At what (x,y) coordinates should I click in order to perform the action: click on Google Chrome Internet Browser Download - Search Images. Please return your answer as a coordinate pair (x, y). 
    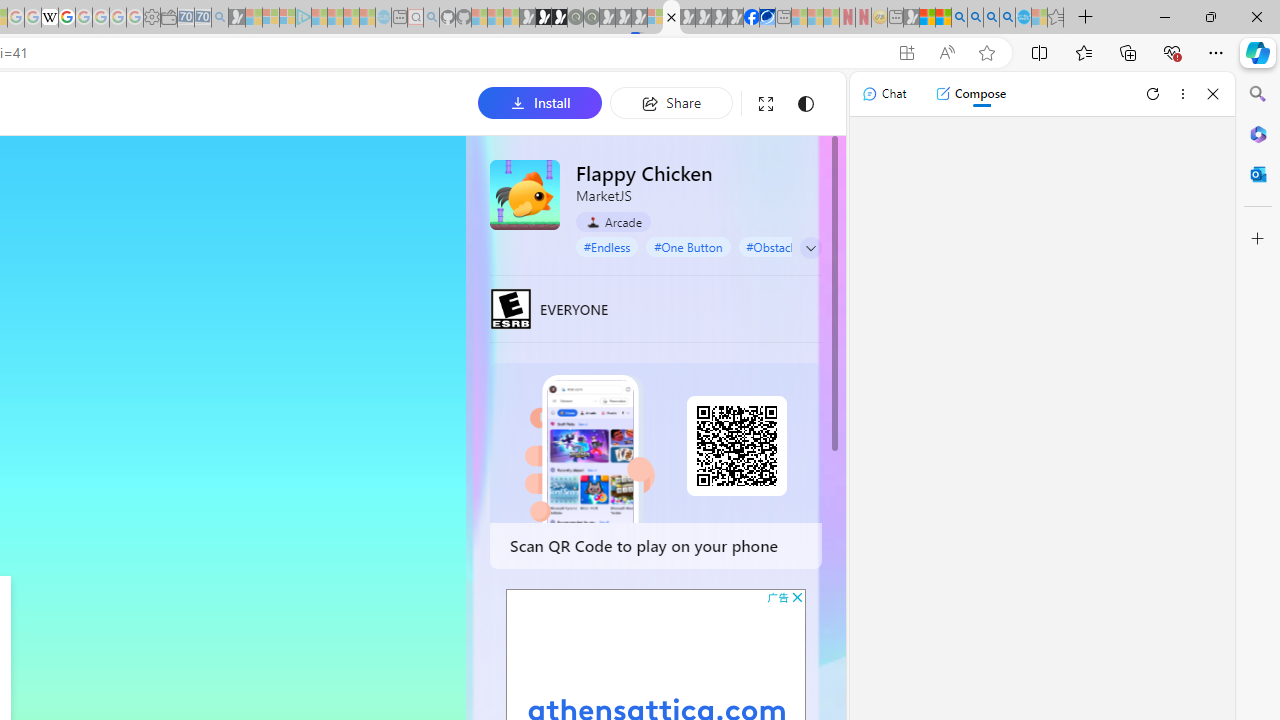
    Looking at the image, I should click on (1007, 18).